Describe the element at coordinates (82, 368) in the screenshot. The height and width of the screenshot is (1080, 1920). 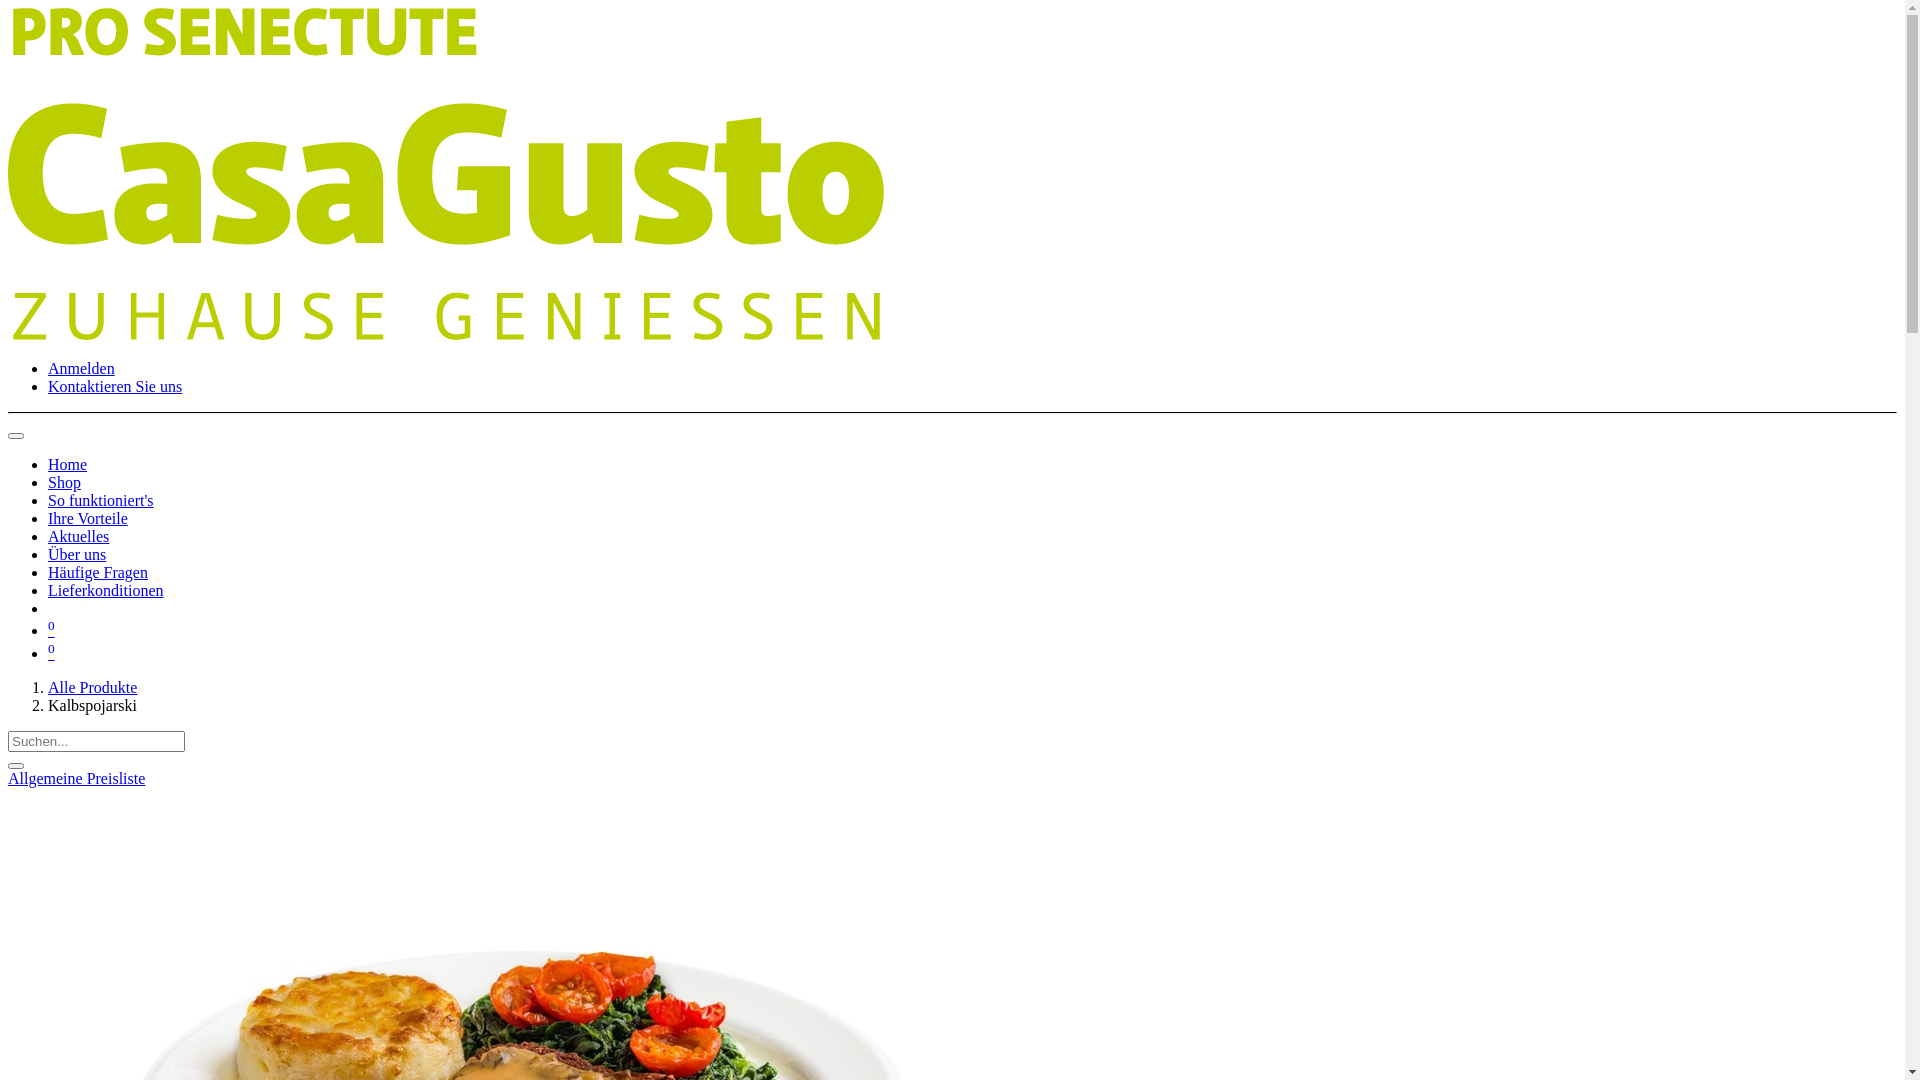
I see `Anmelden` at that location.